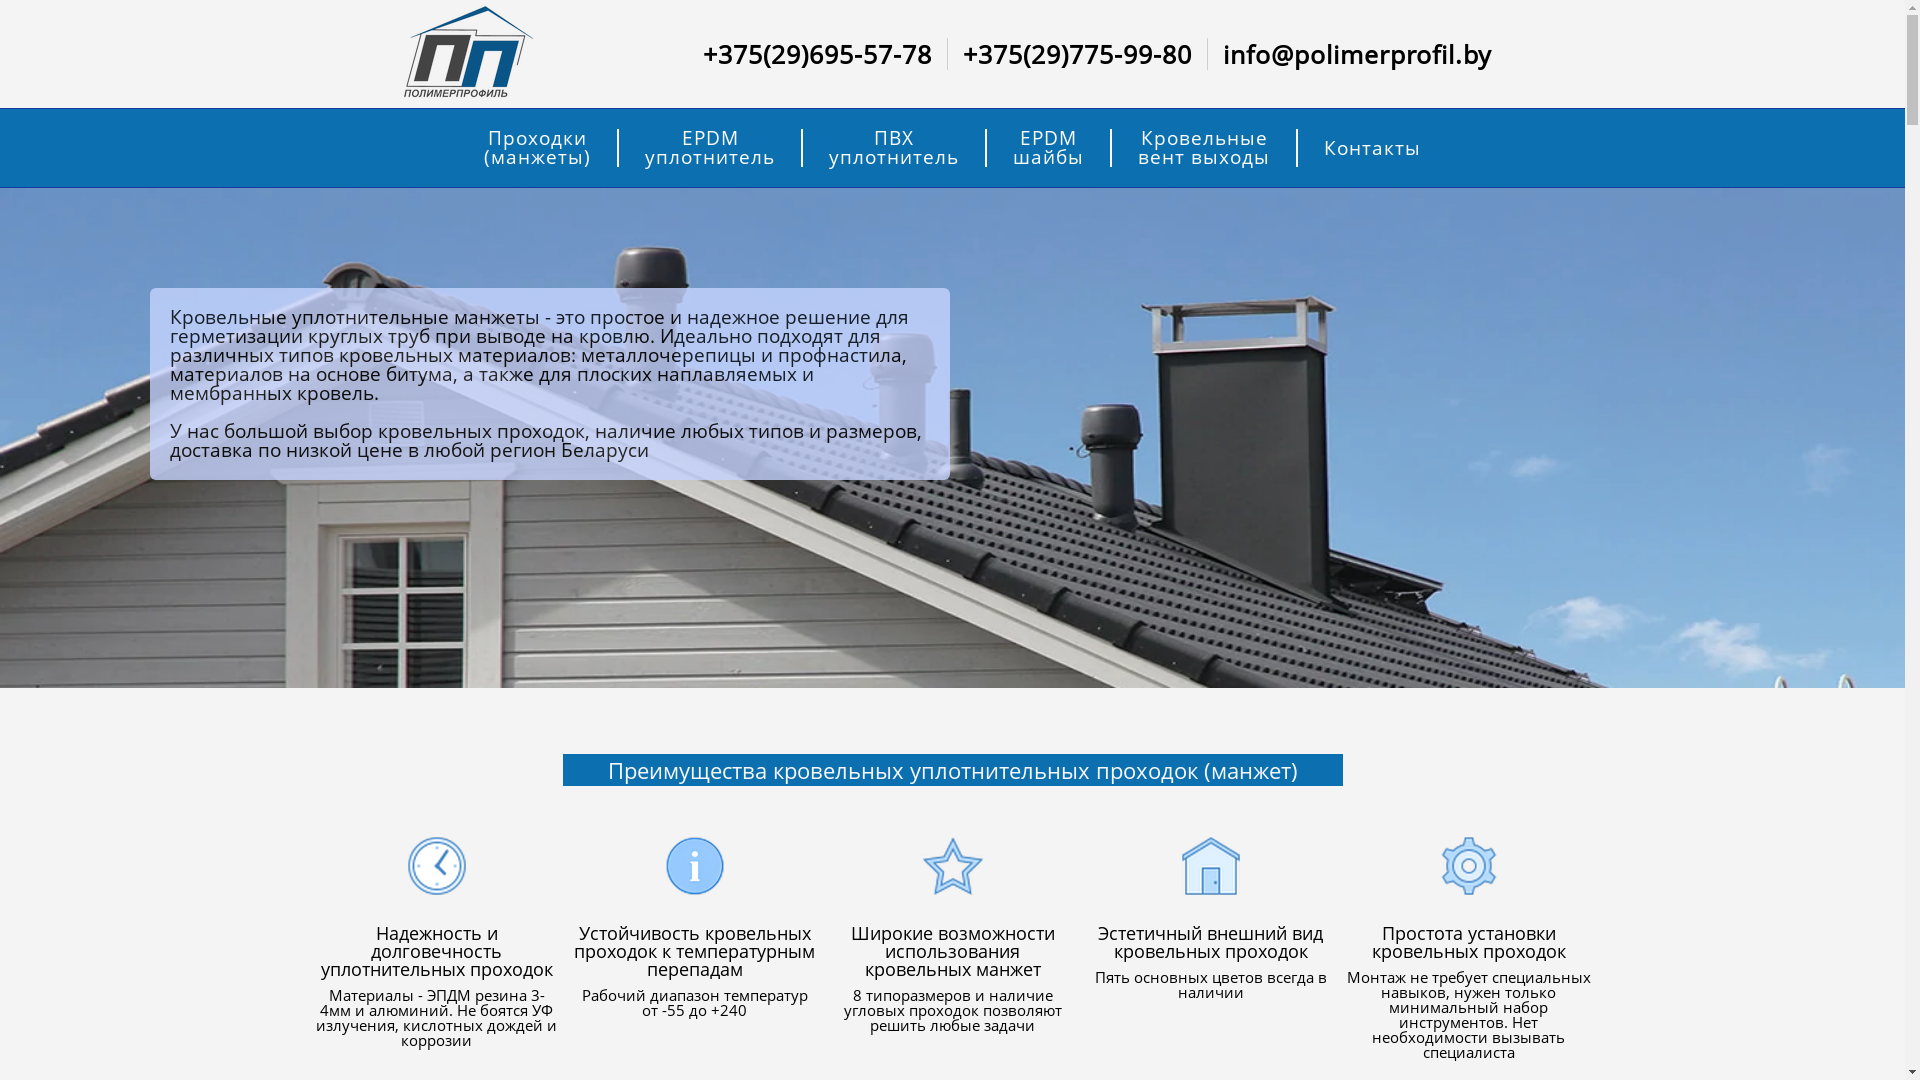 The height and width of the screenshot is (1080, 1920). I want to click on +375(29)775-99-80, so click(1078, 54).